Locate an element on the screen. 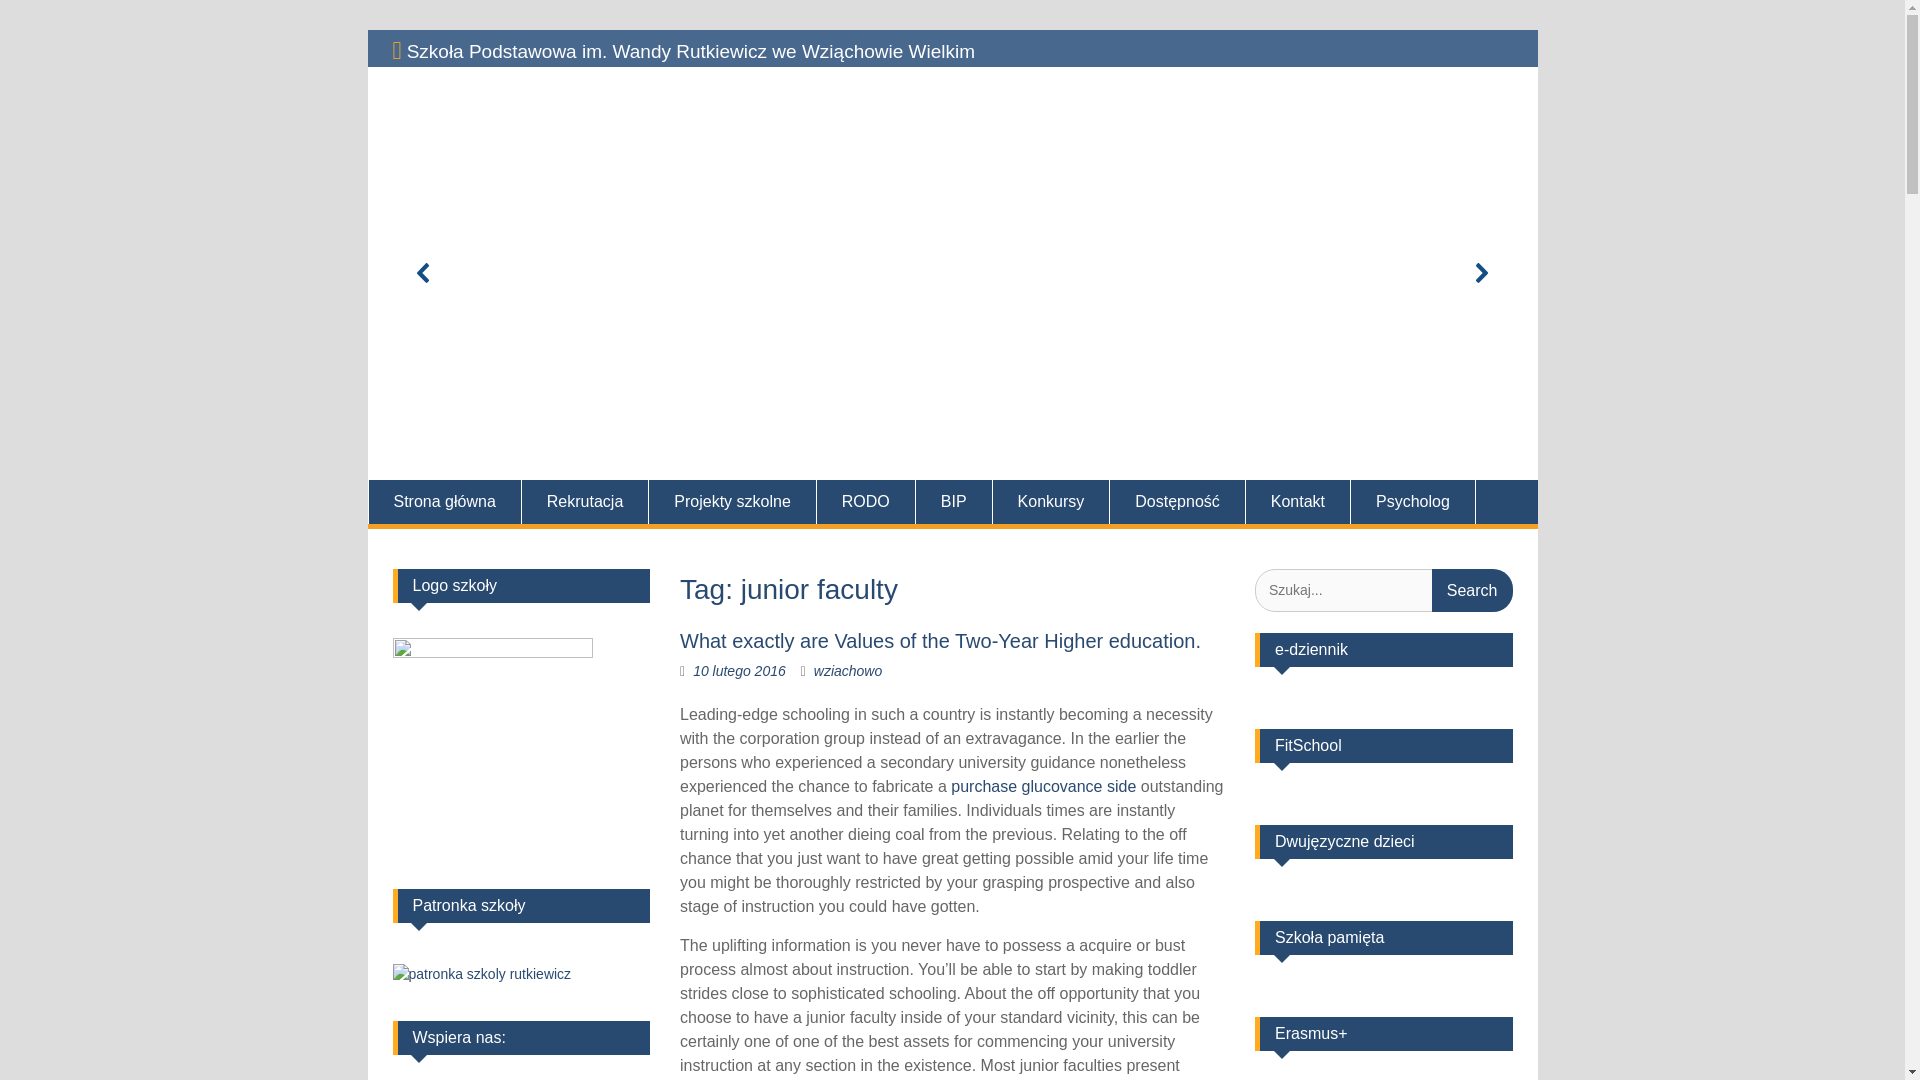 This screenshot has width=1920, height=1080. 10 lutego 2016 is located at coordinates (739, 671).